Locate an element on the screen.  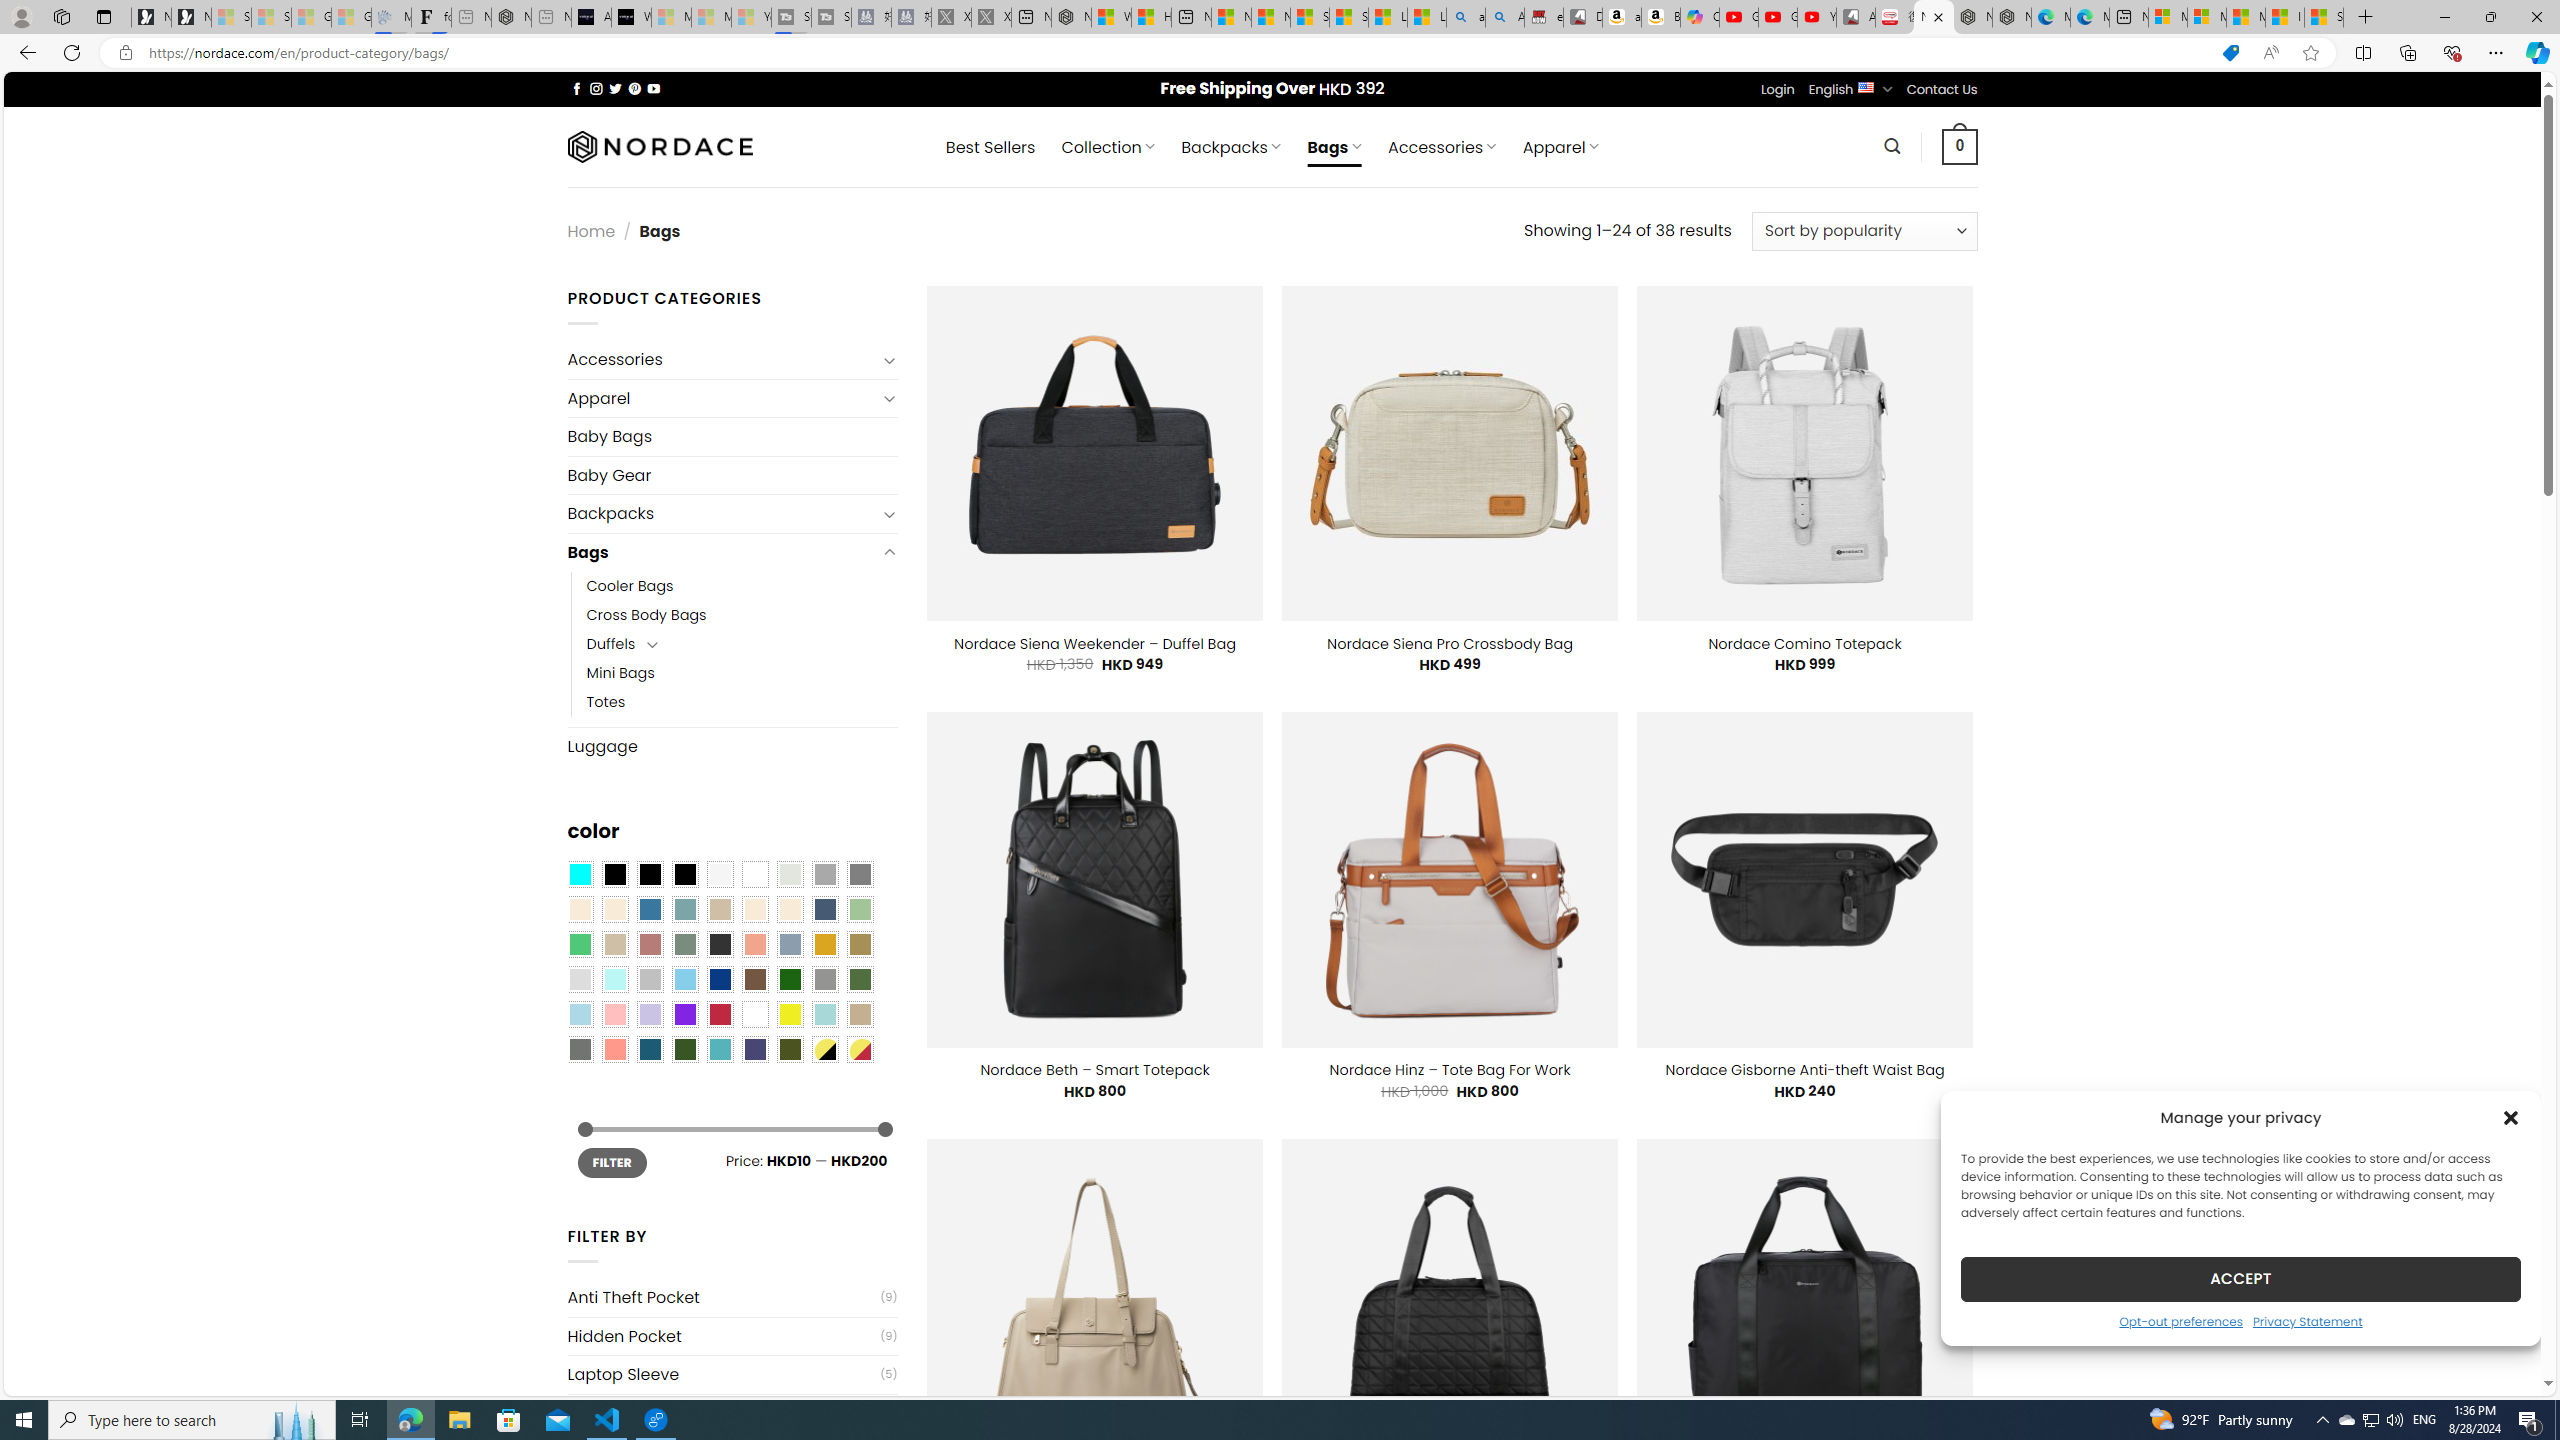
Baby Gear is located at coordinates (732, 476).